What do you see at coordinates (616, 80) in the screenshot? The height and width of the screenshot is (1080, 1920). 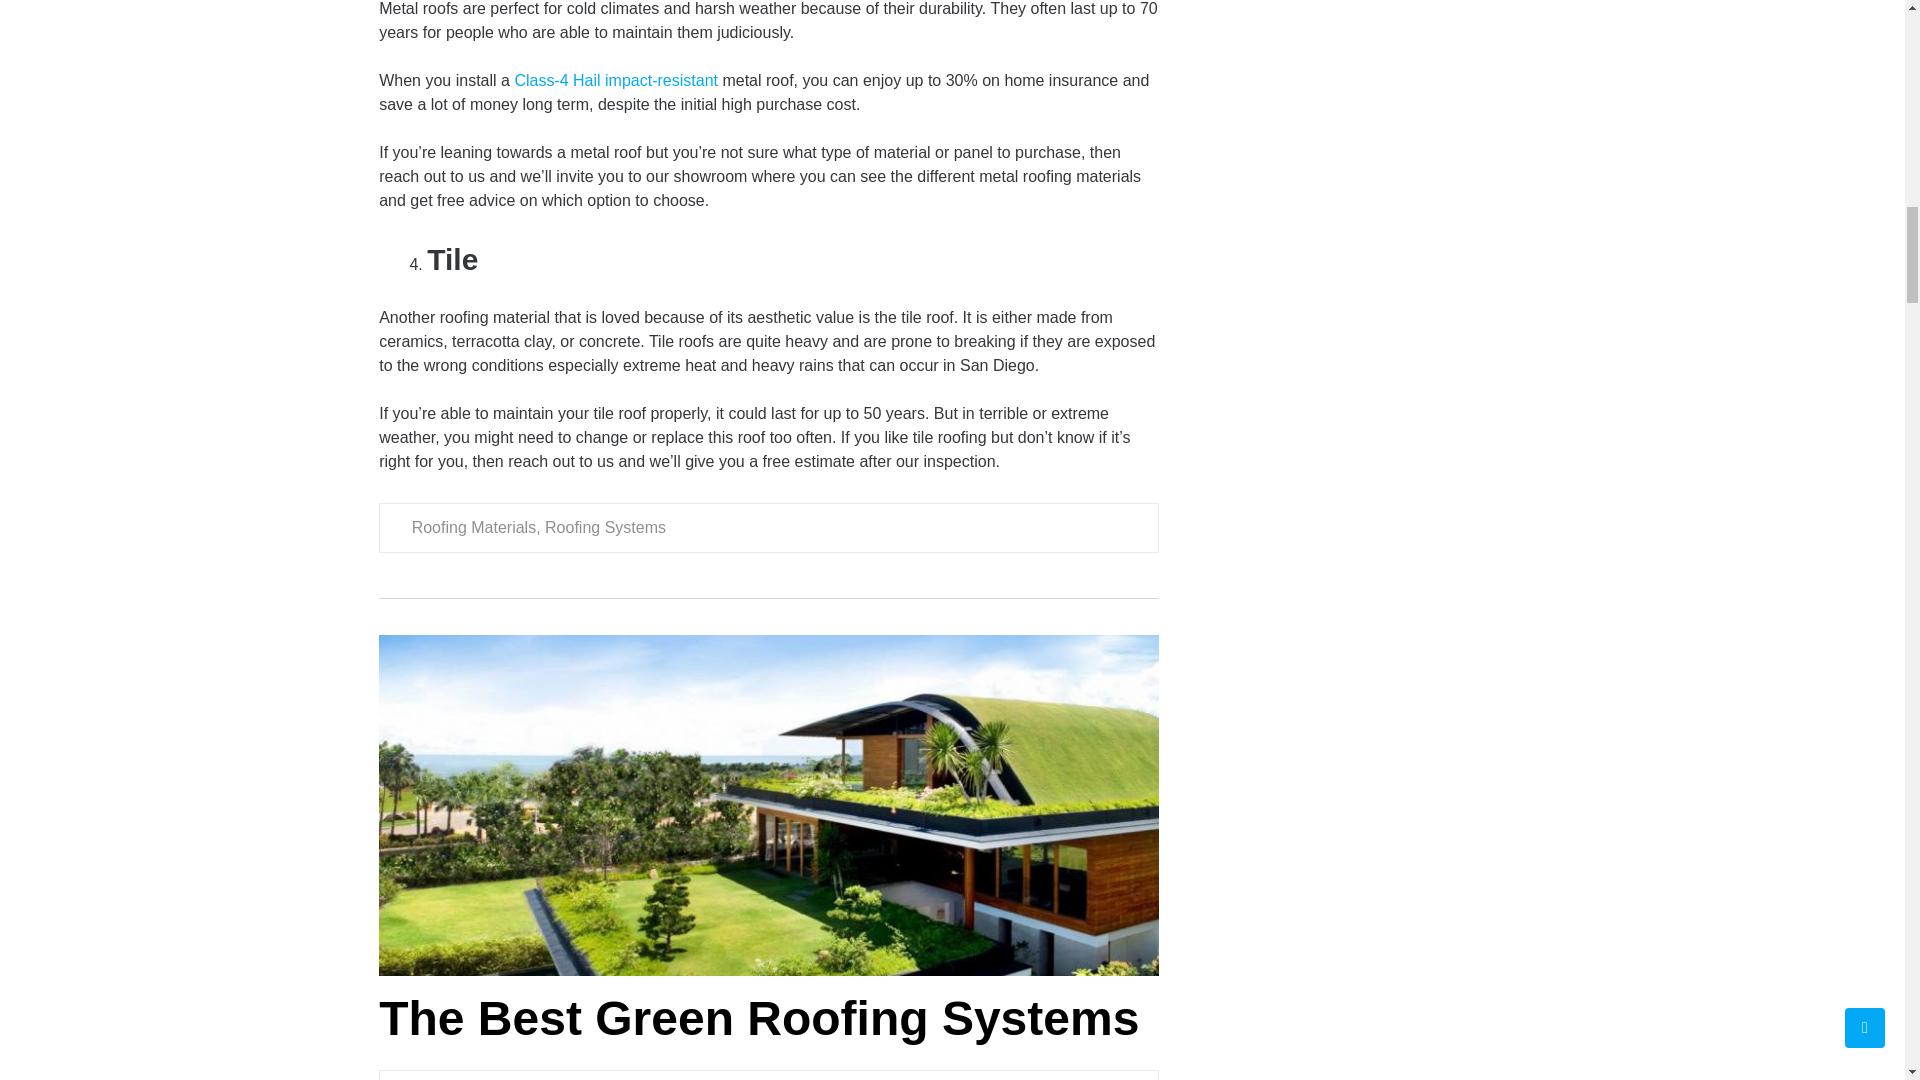 I see `Class-4 Hail impact-resistant` at bounding box center [616, 80].